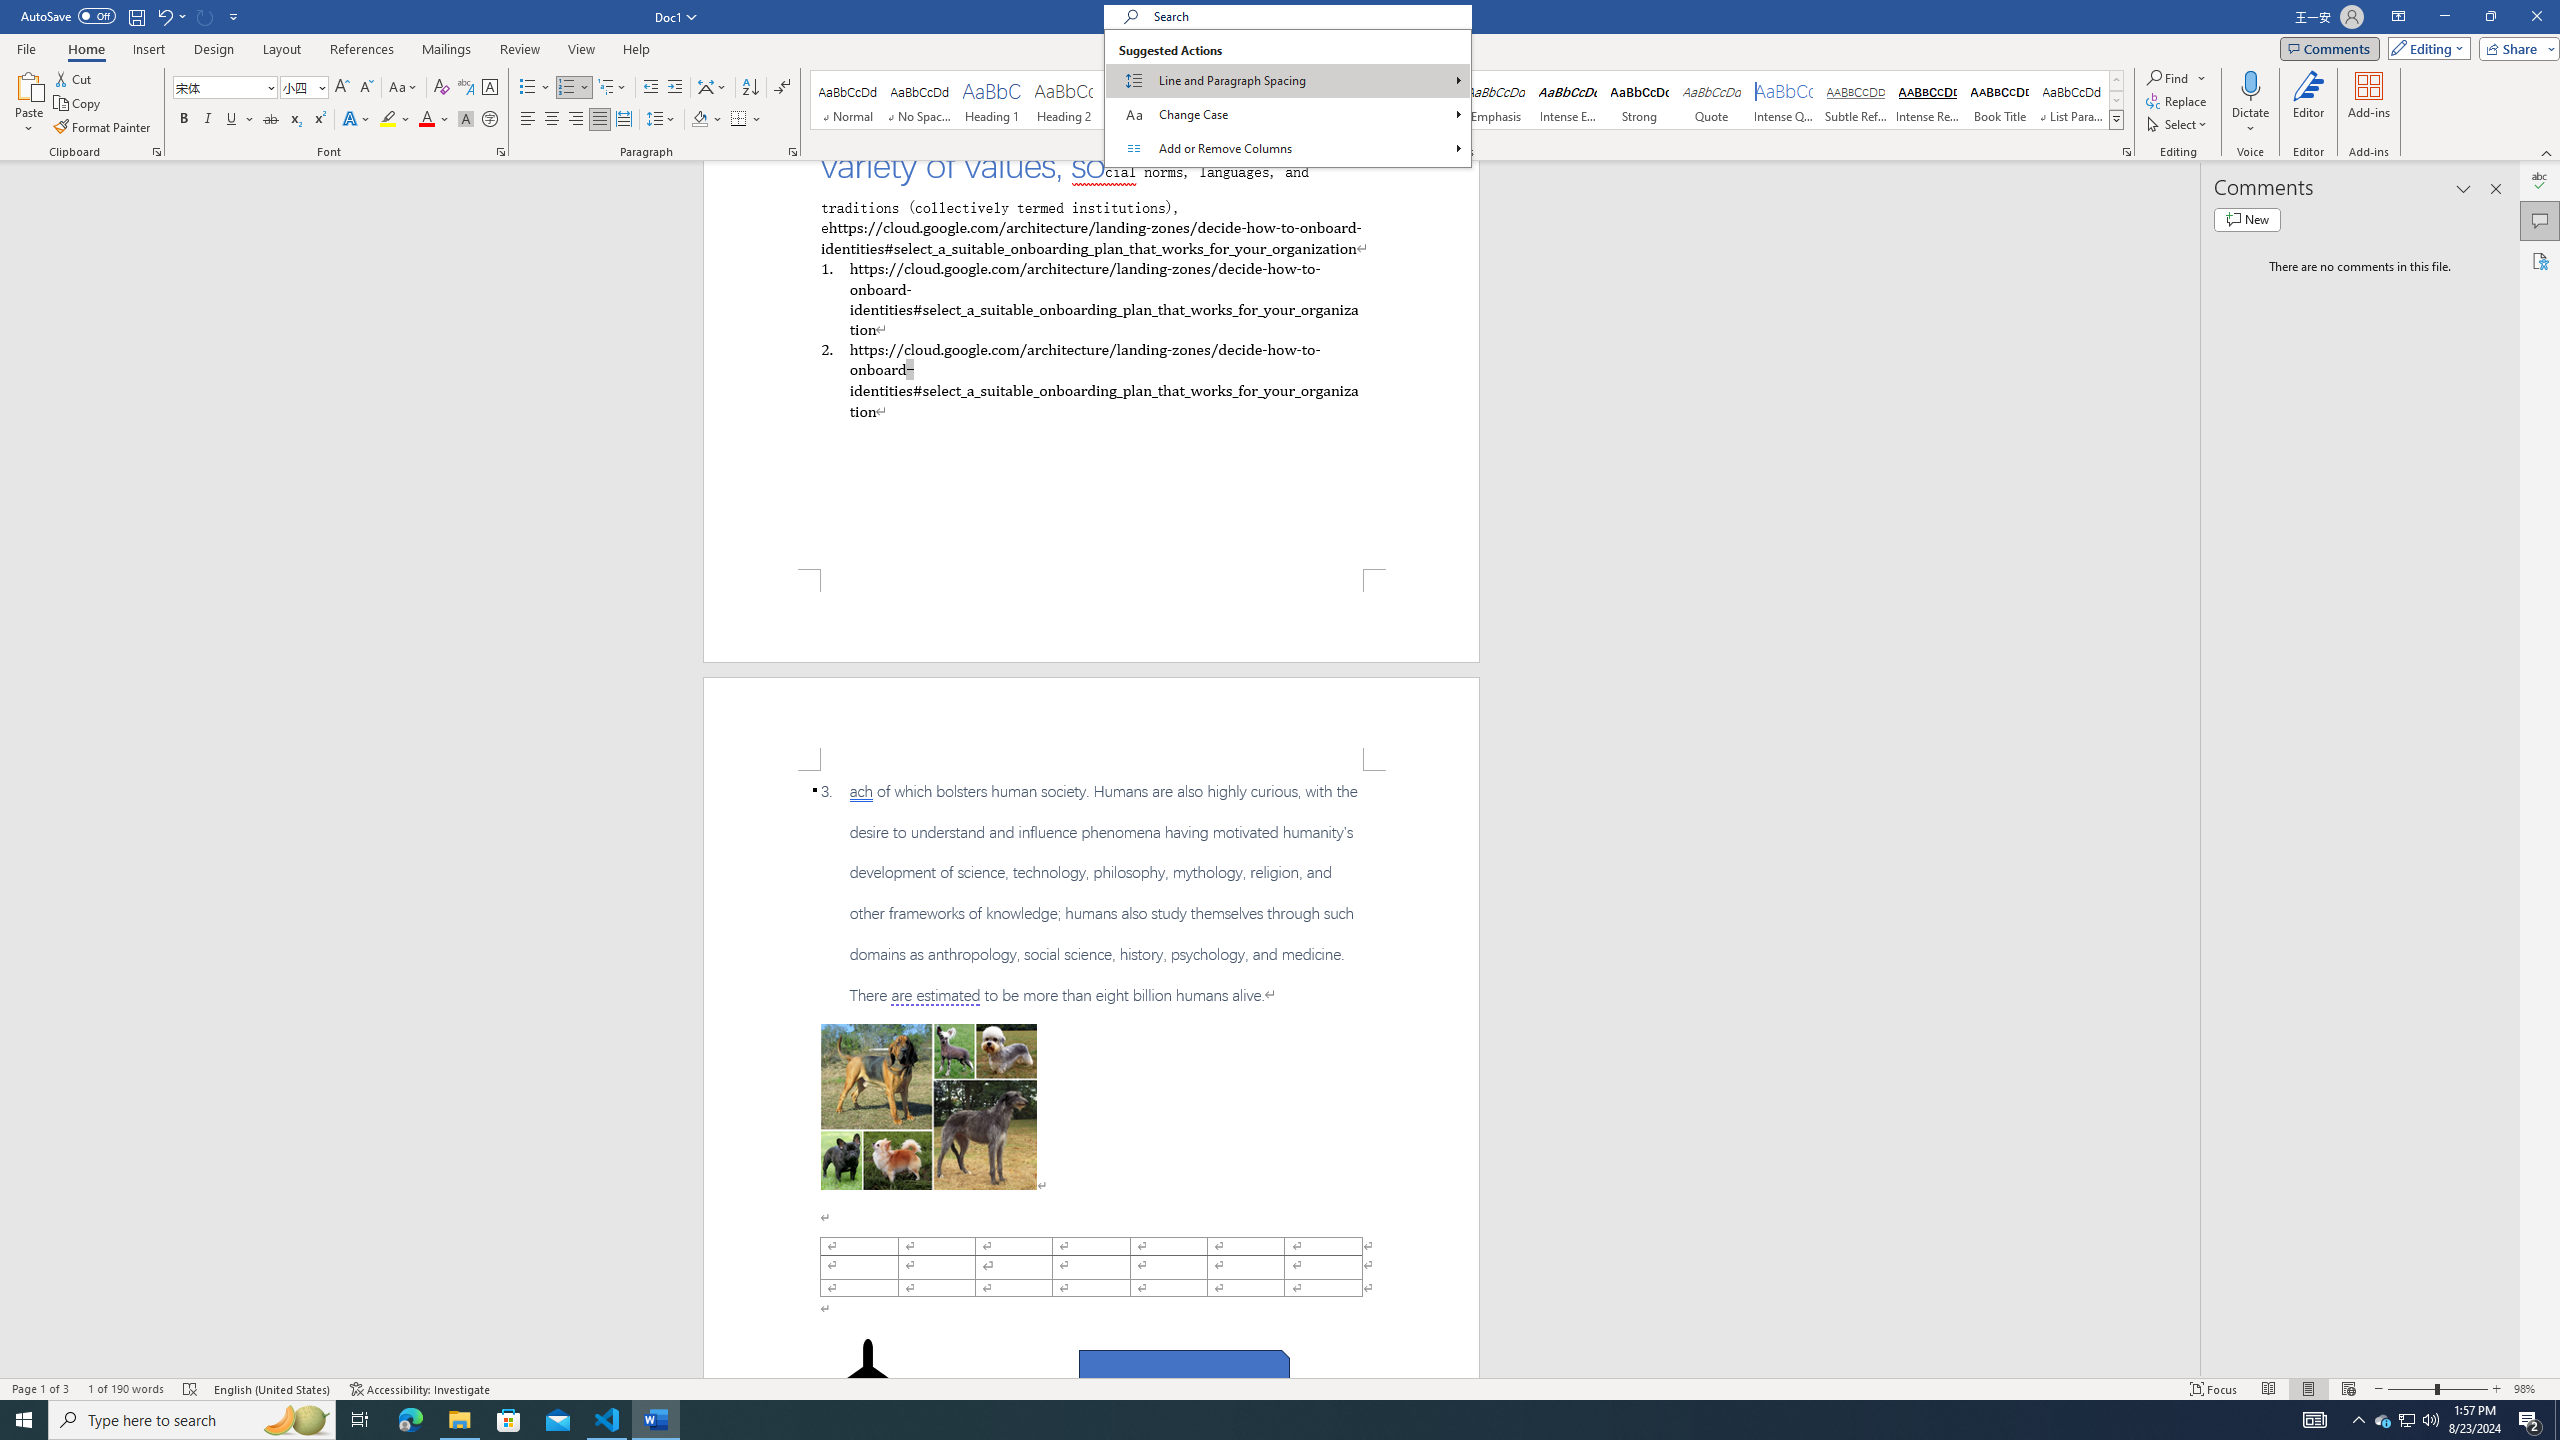 Image resolution: width=2560 pixels, height=1440 pixels. I want to click on Multilevel List, so click(611, 88).